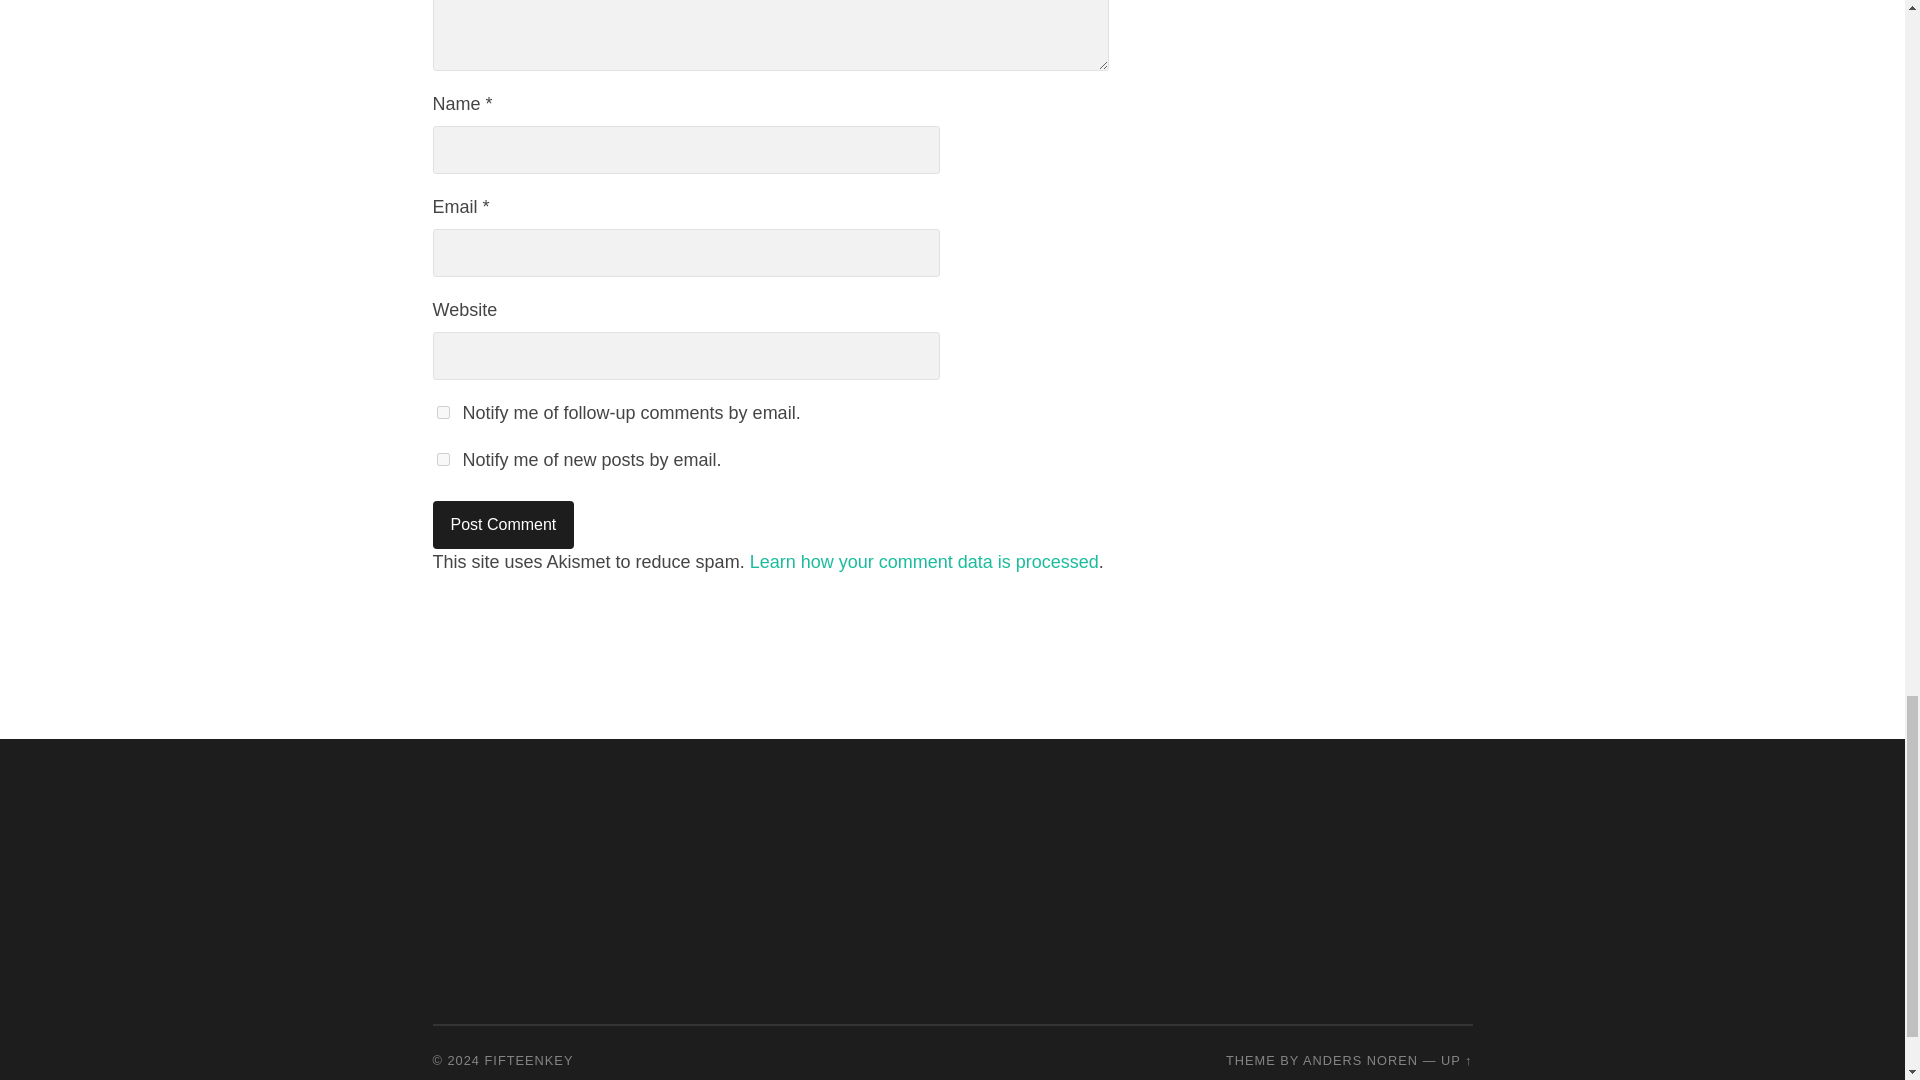 The height and width of the screenshot is (1080, 1920). Describe the element at coordinates (442, 458) in the screenshot. I see `subscribe` at that location.